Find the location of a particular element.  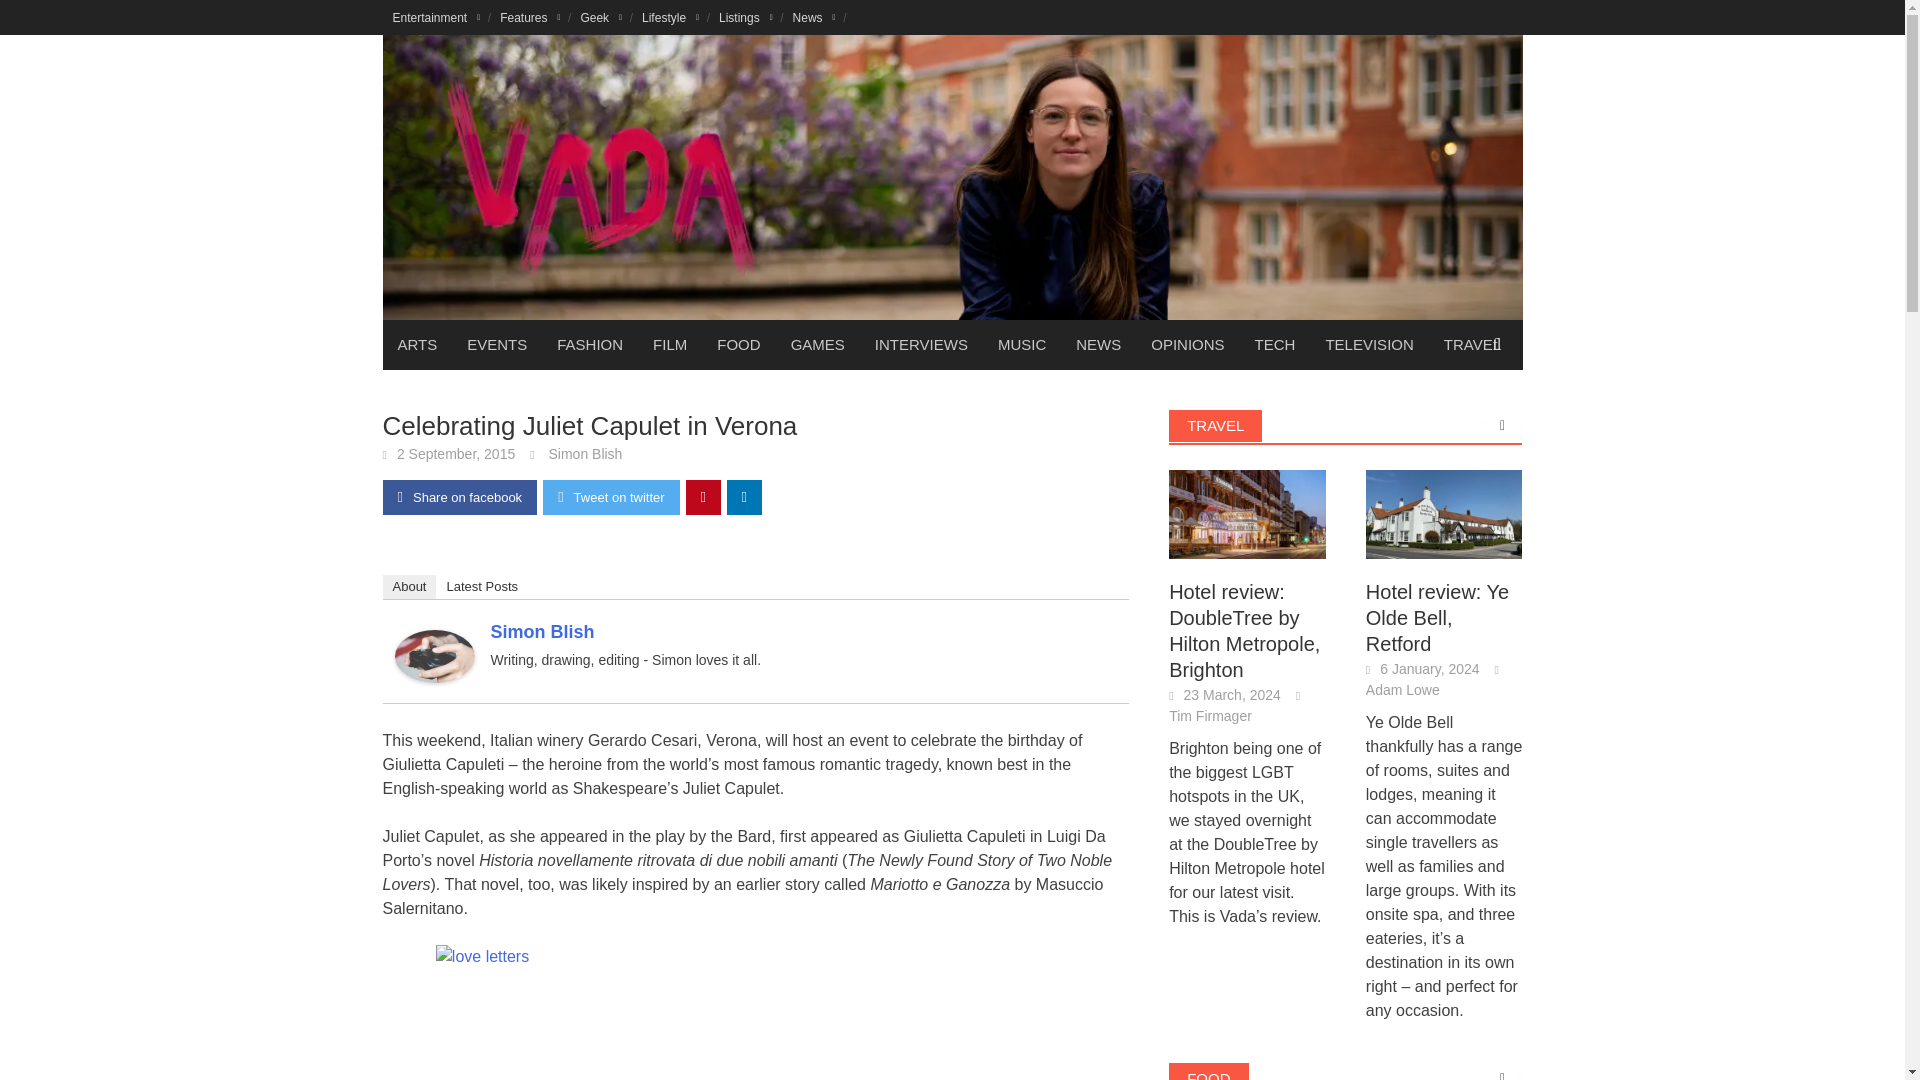

Entertainment is located at coordinates (436, 17).